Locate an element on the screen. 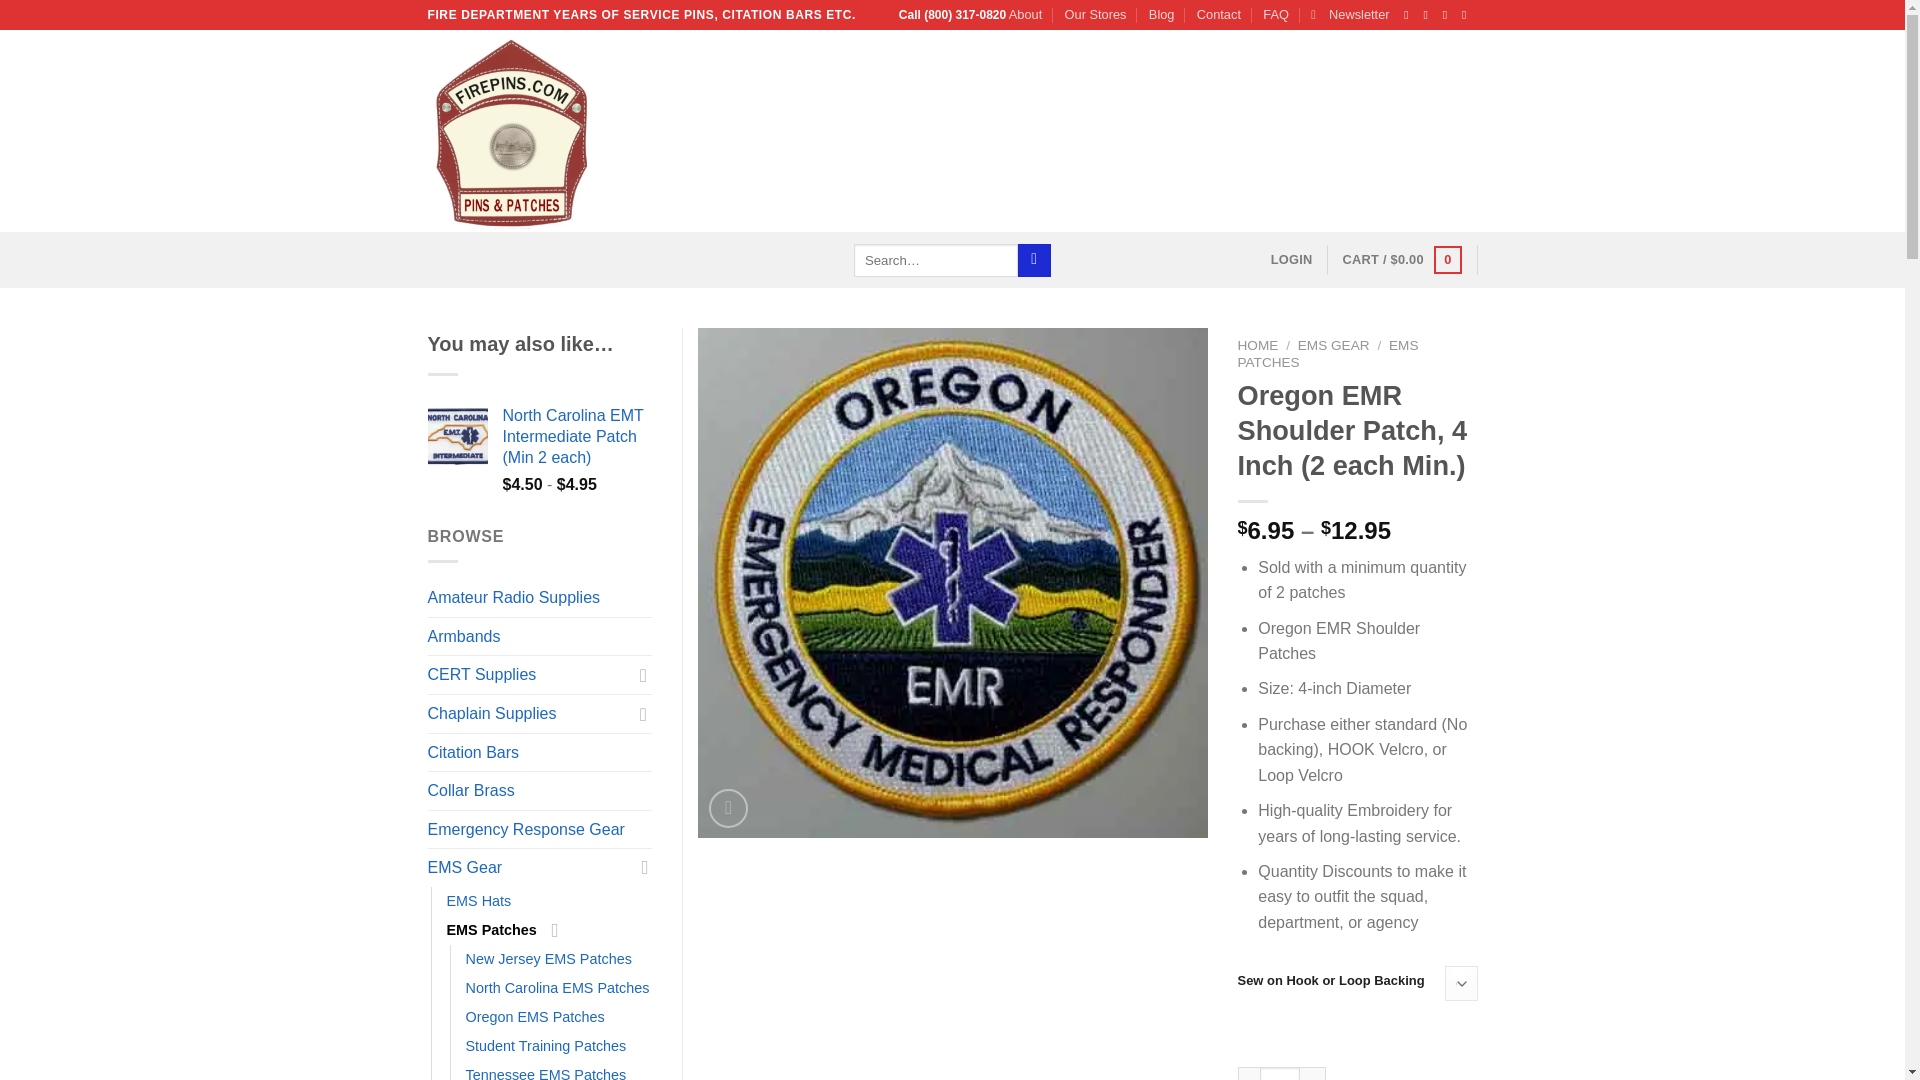 This screenshot has width=1920, height=1080. Our Stores is located at coordinates (1096, 15).